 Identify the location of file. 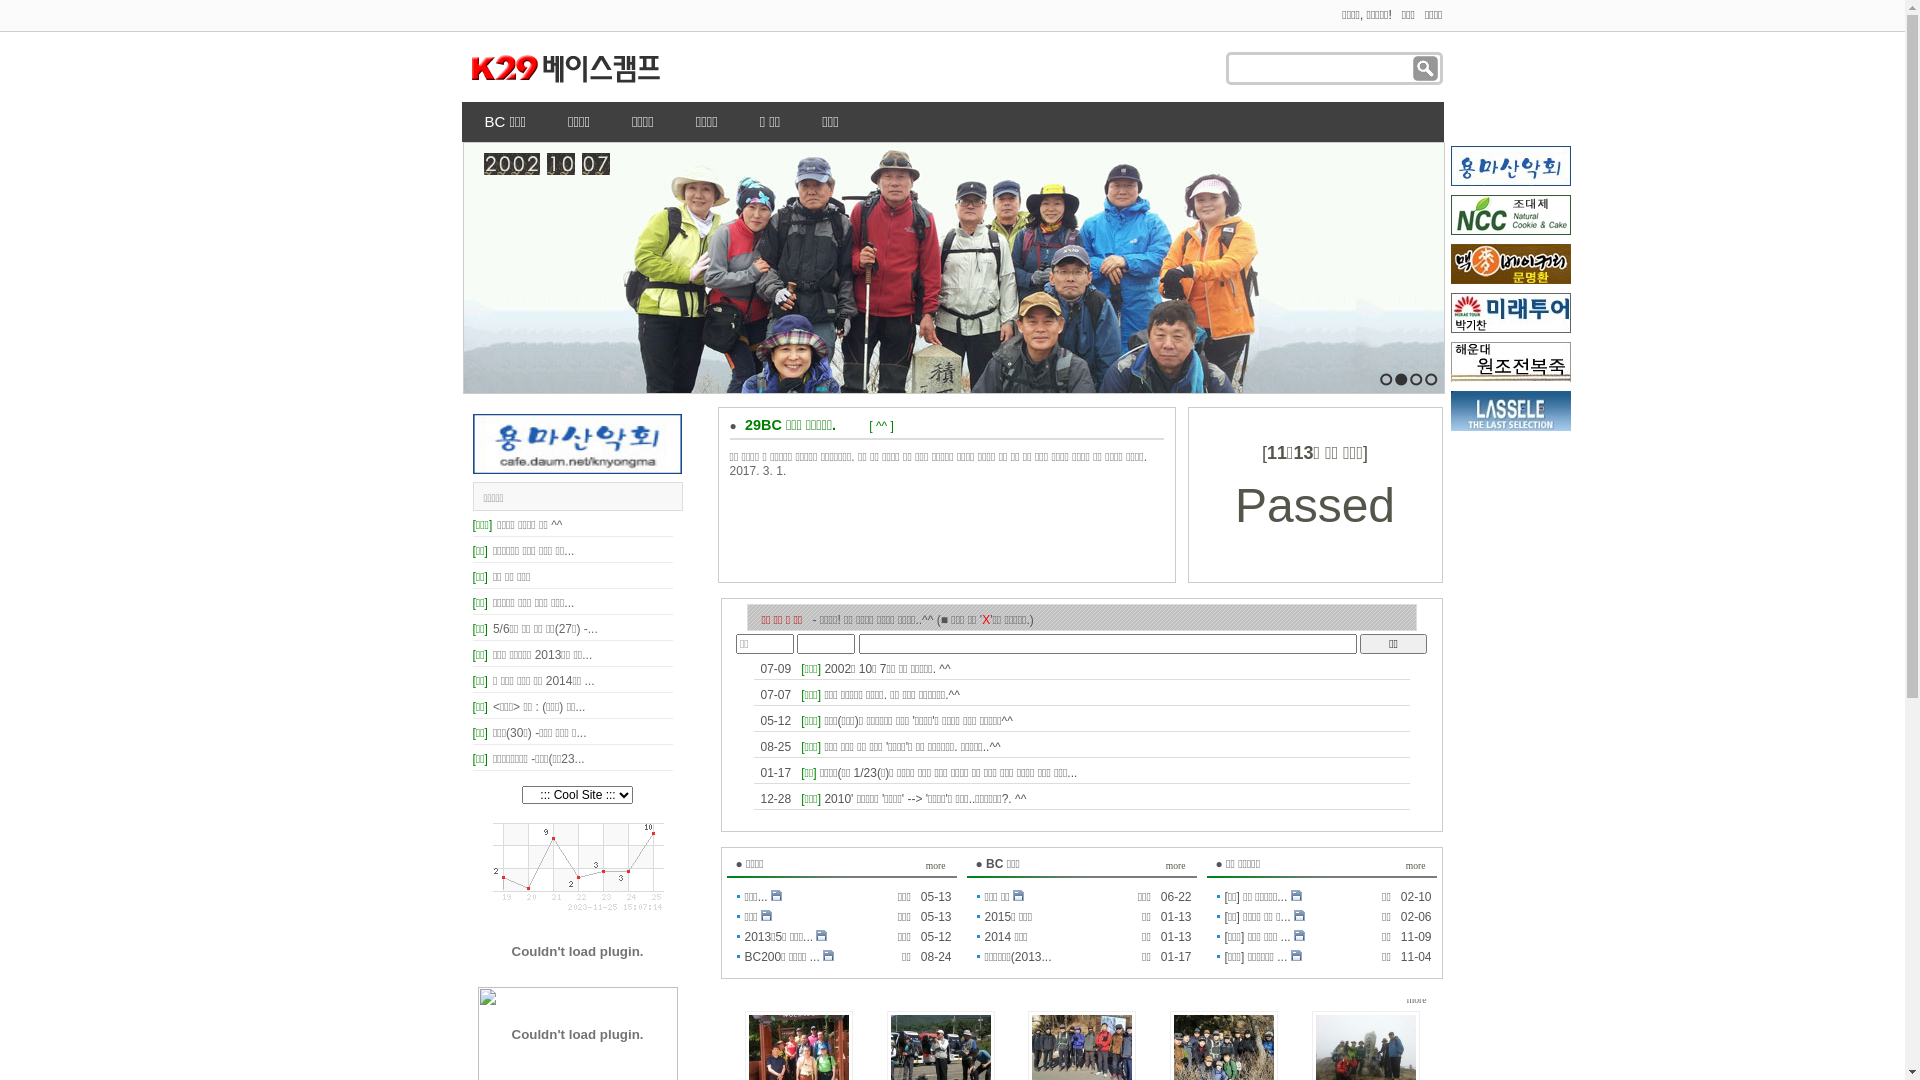
(1300, 936).